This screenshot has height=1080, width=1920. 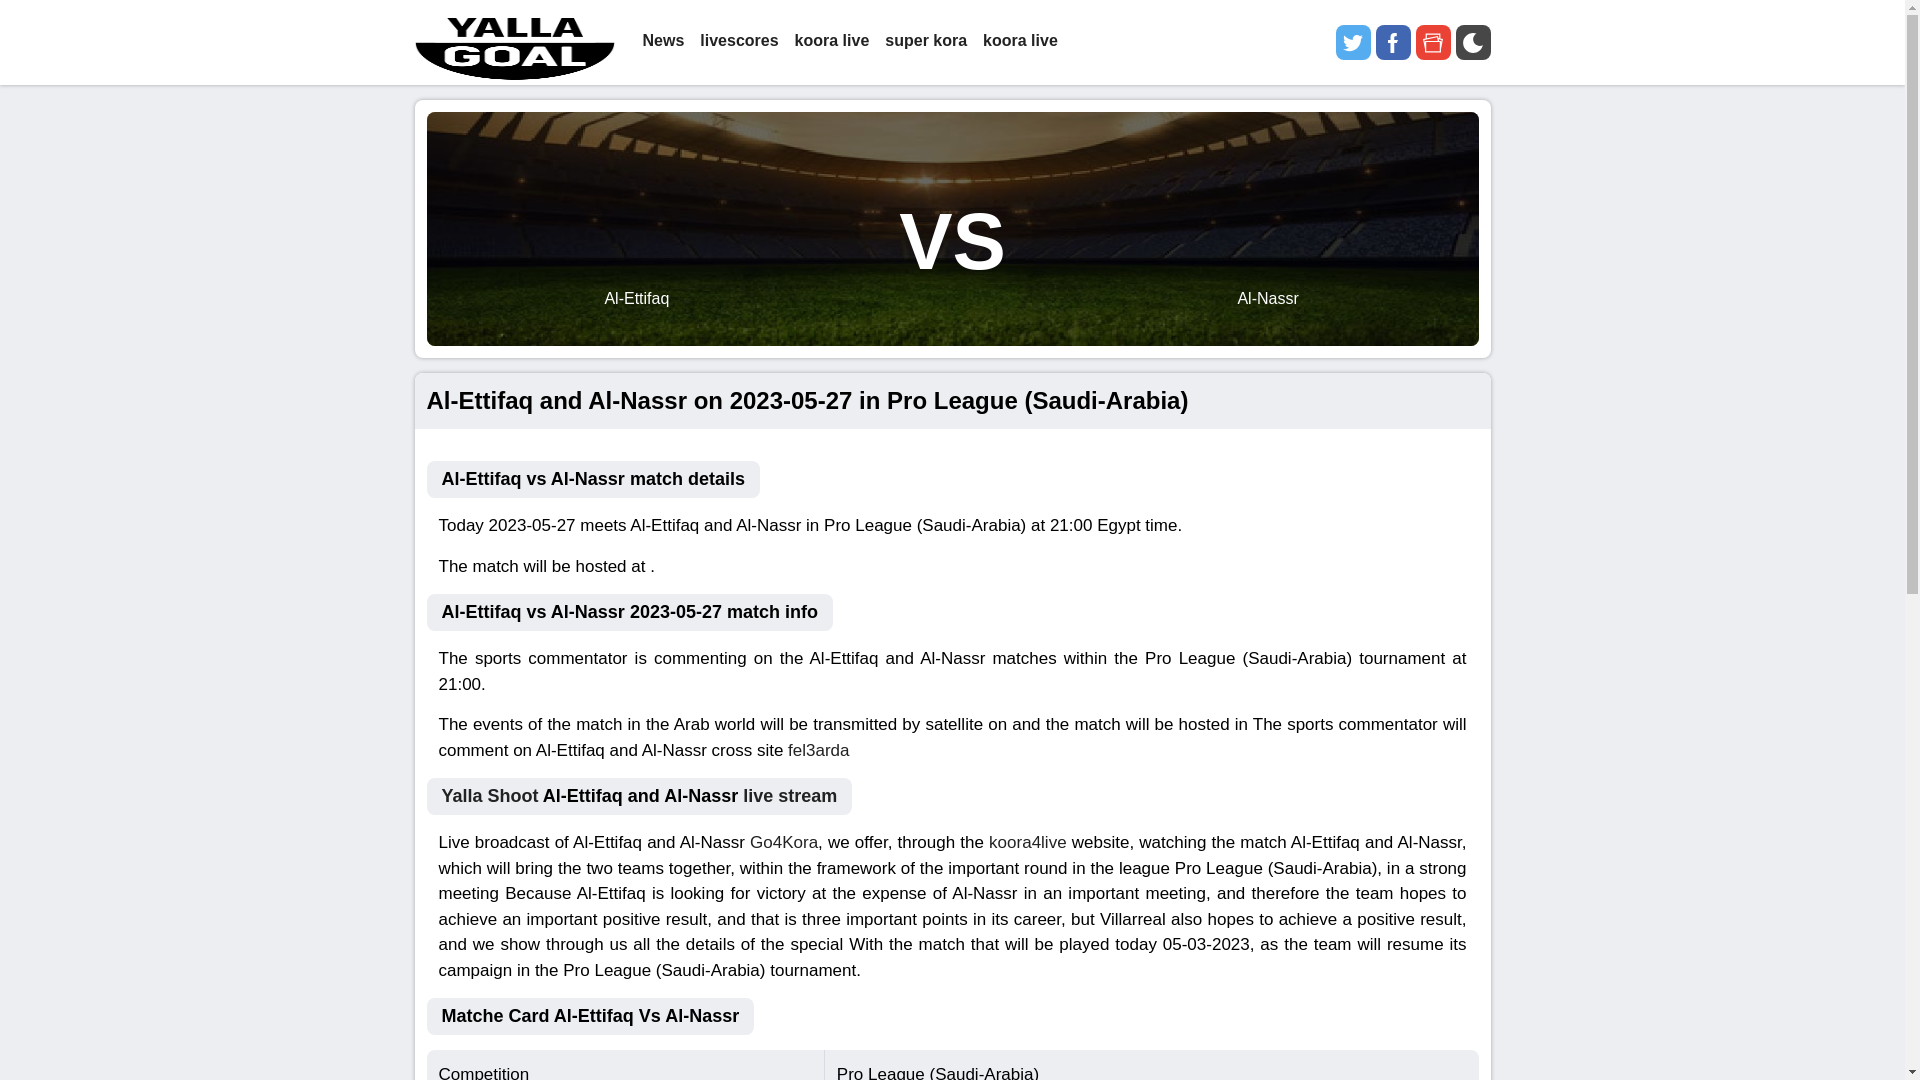 What do you see at coordinates (790, 796) in the screenshot?
I see `live stream` at bounding box center [790, 796].